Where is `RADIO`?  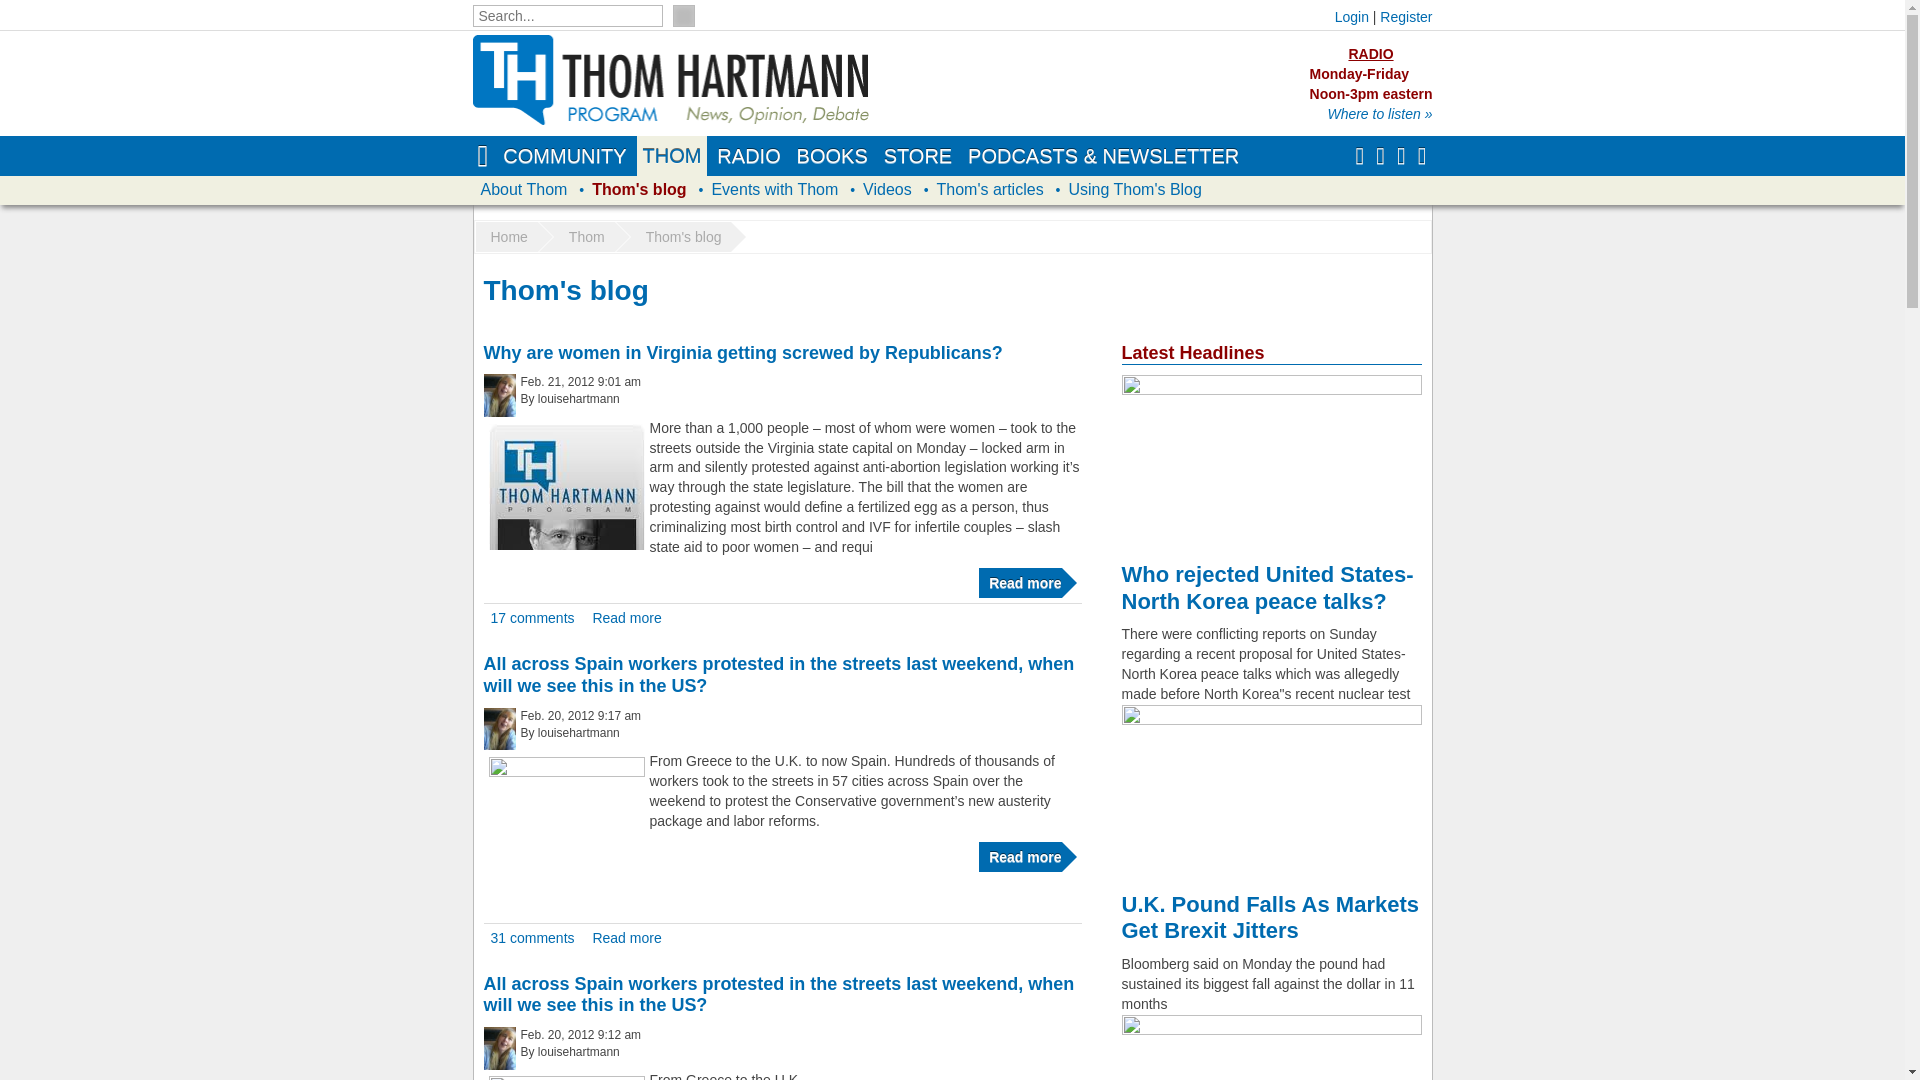
RADIO is located at coordinates (748, 156).